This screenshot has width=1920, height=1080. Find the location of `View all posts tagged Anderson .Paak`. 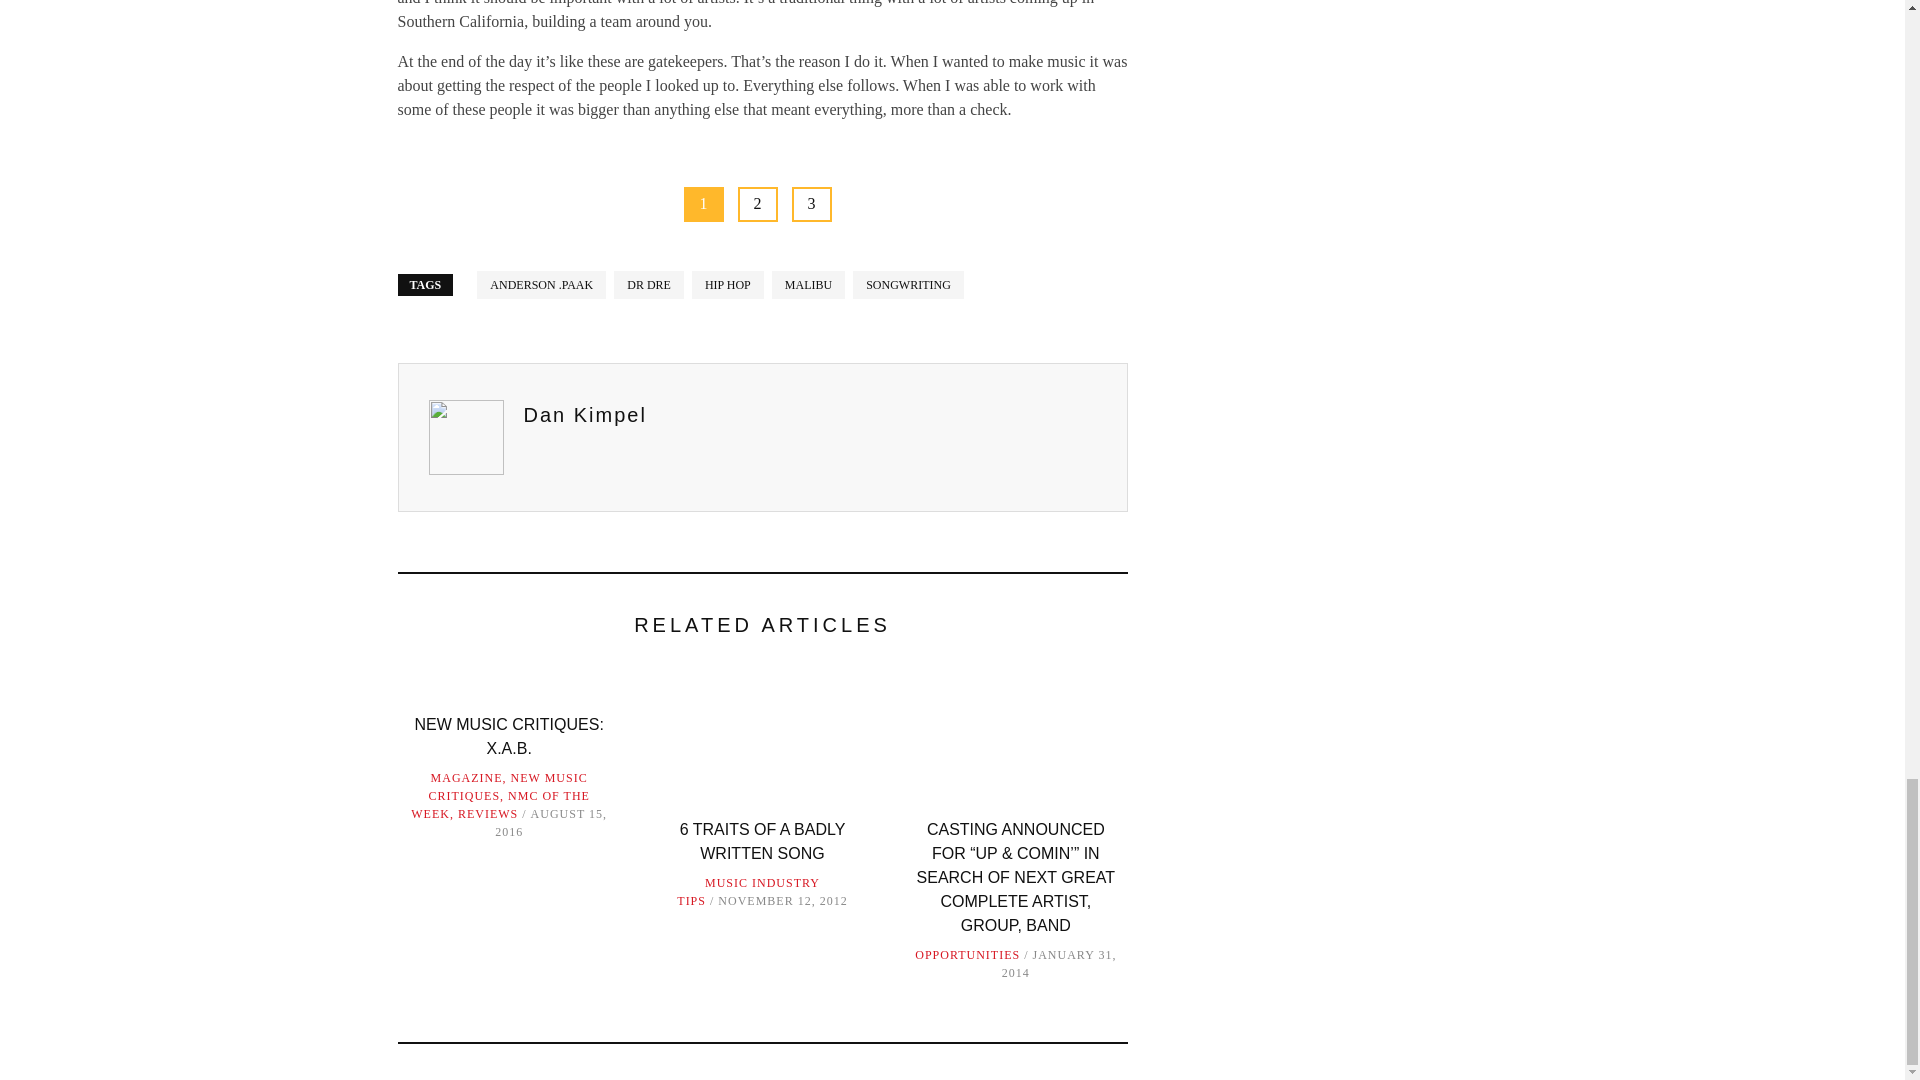

View all posts tagged Anderson .Paak is located at coordinates (541, 284).